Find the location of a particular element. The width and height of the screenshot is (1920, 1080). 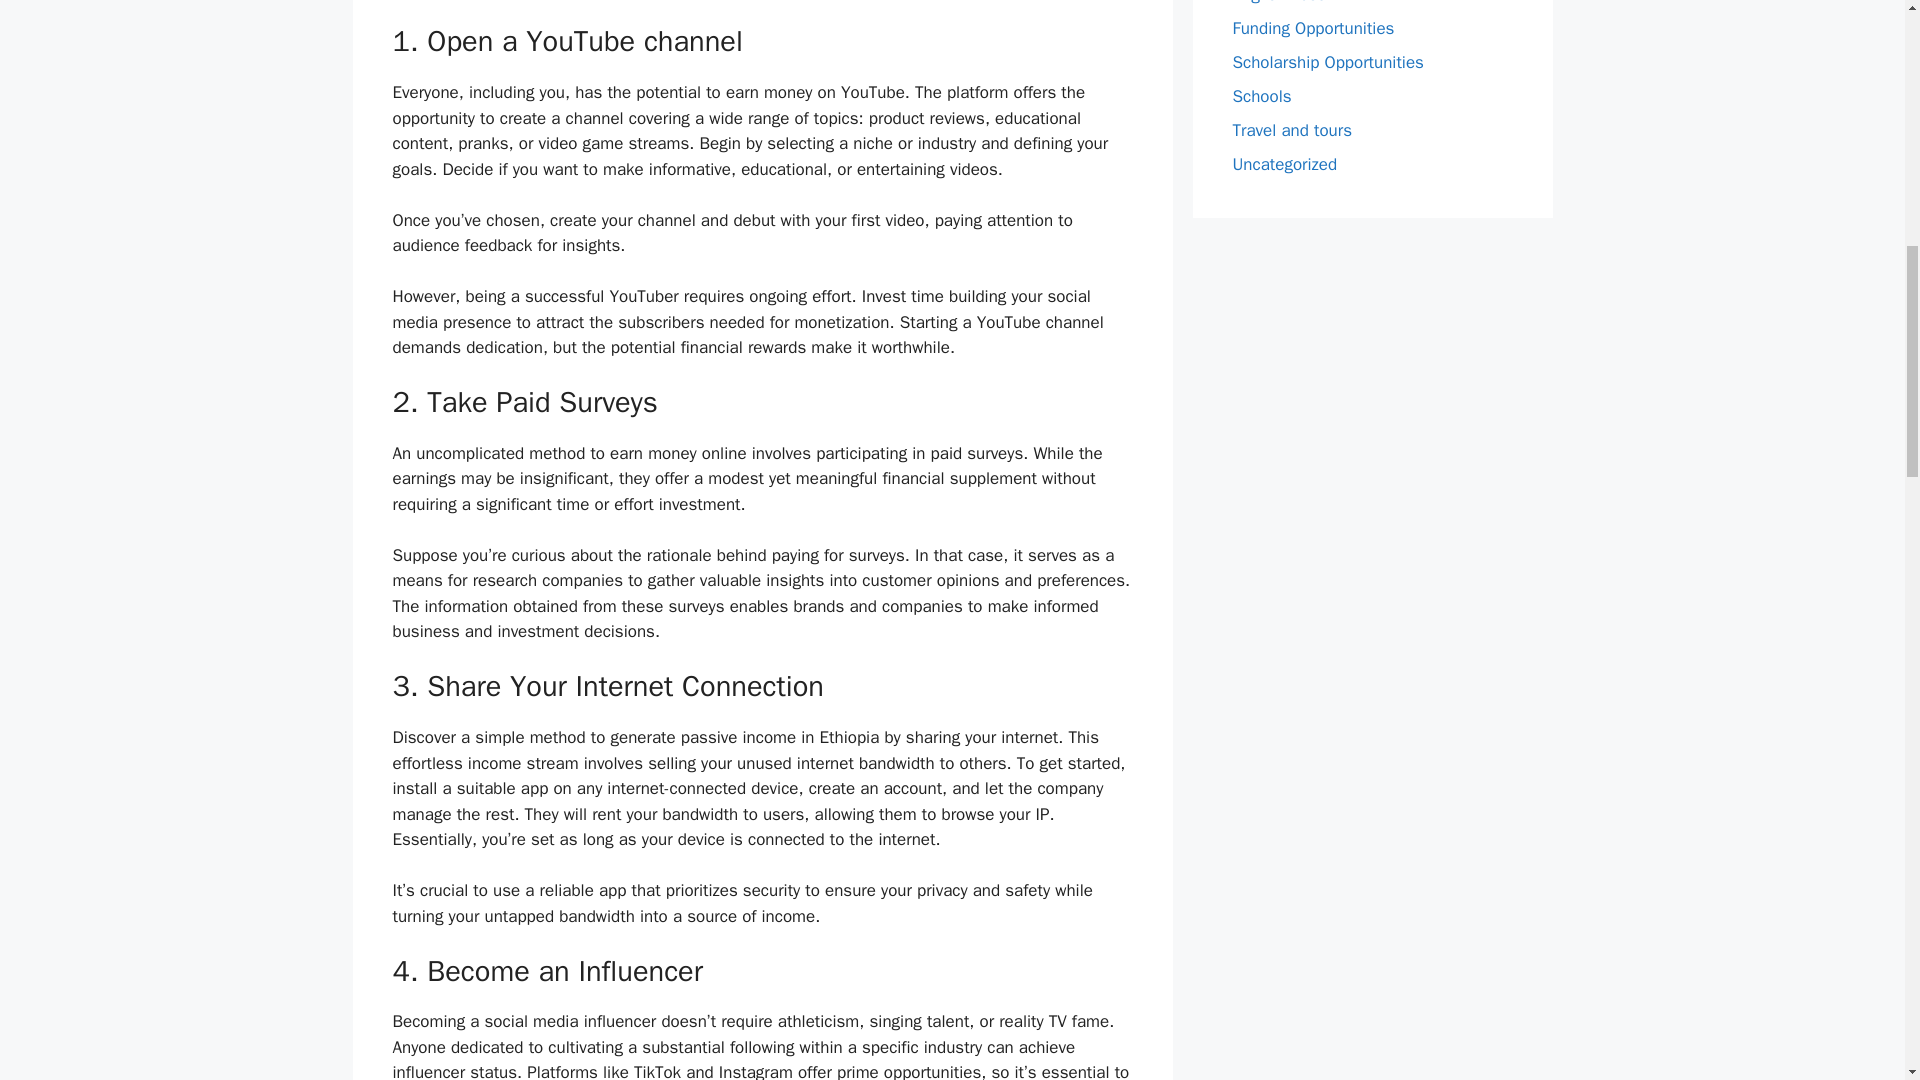

Funding Opportunities is located at coordinates (1312, 28).